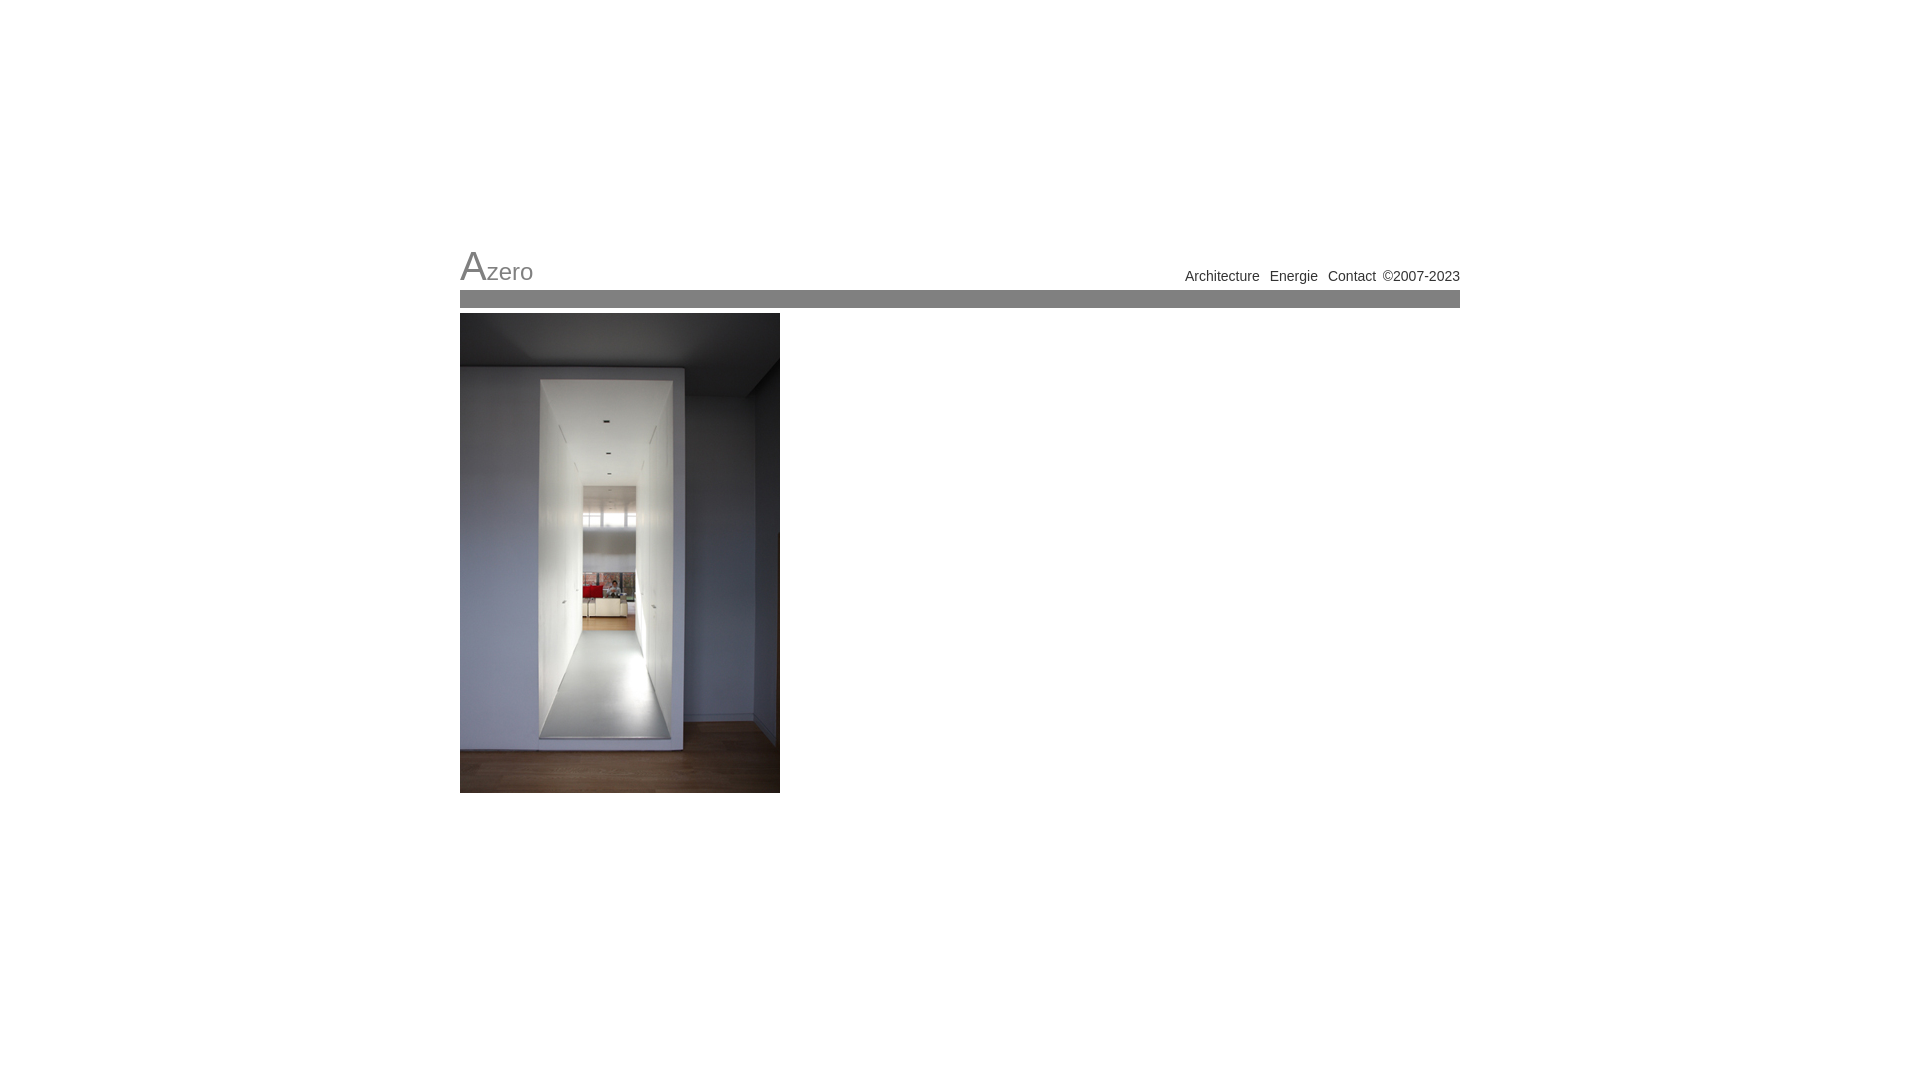  I want to click on Azero, so click(496, 266).